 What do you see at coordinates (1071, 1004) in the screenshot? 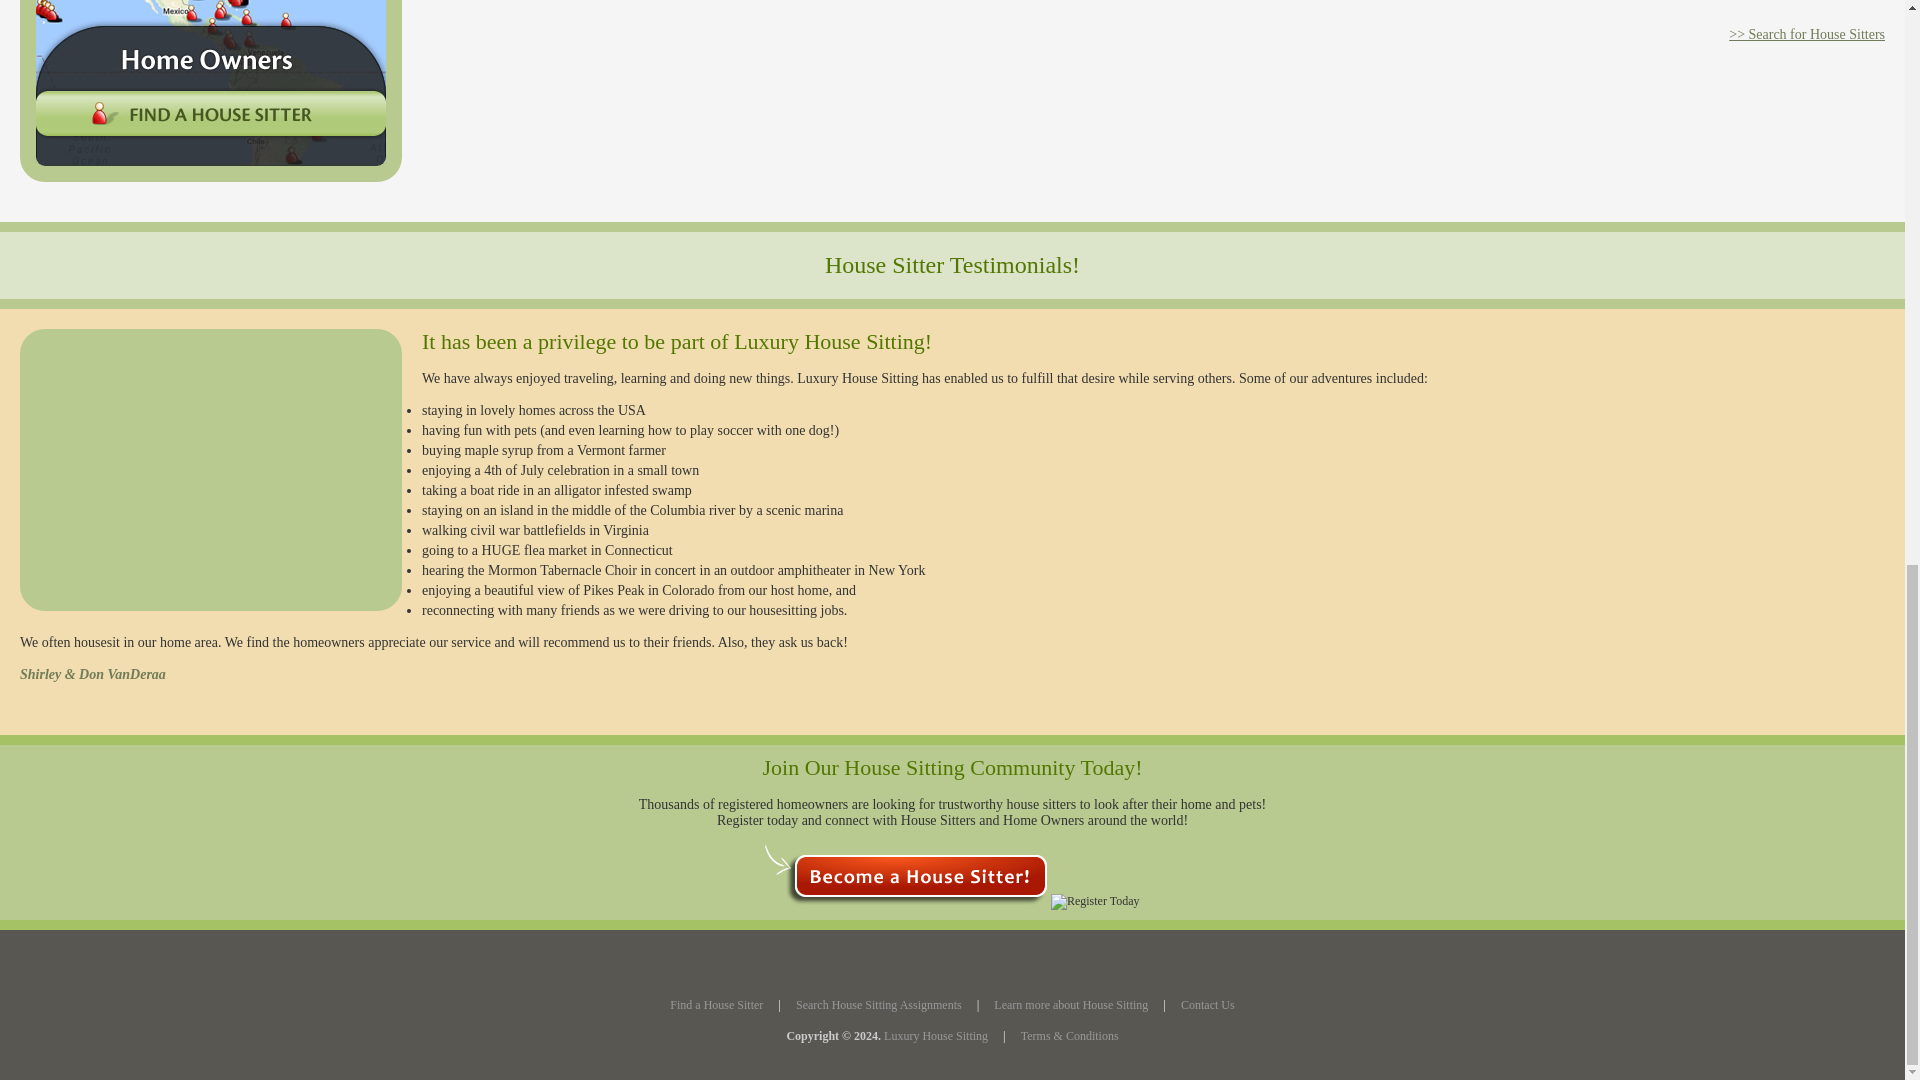
I see `Learn more about House Sitting` at bounding box center [1071, 1004].